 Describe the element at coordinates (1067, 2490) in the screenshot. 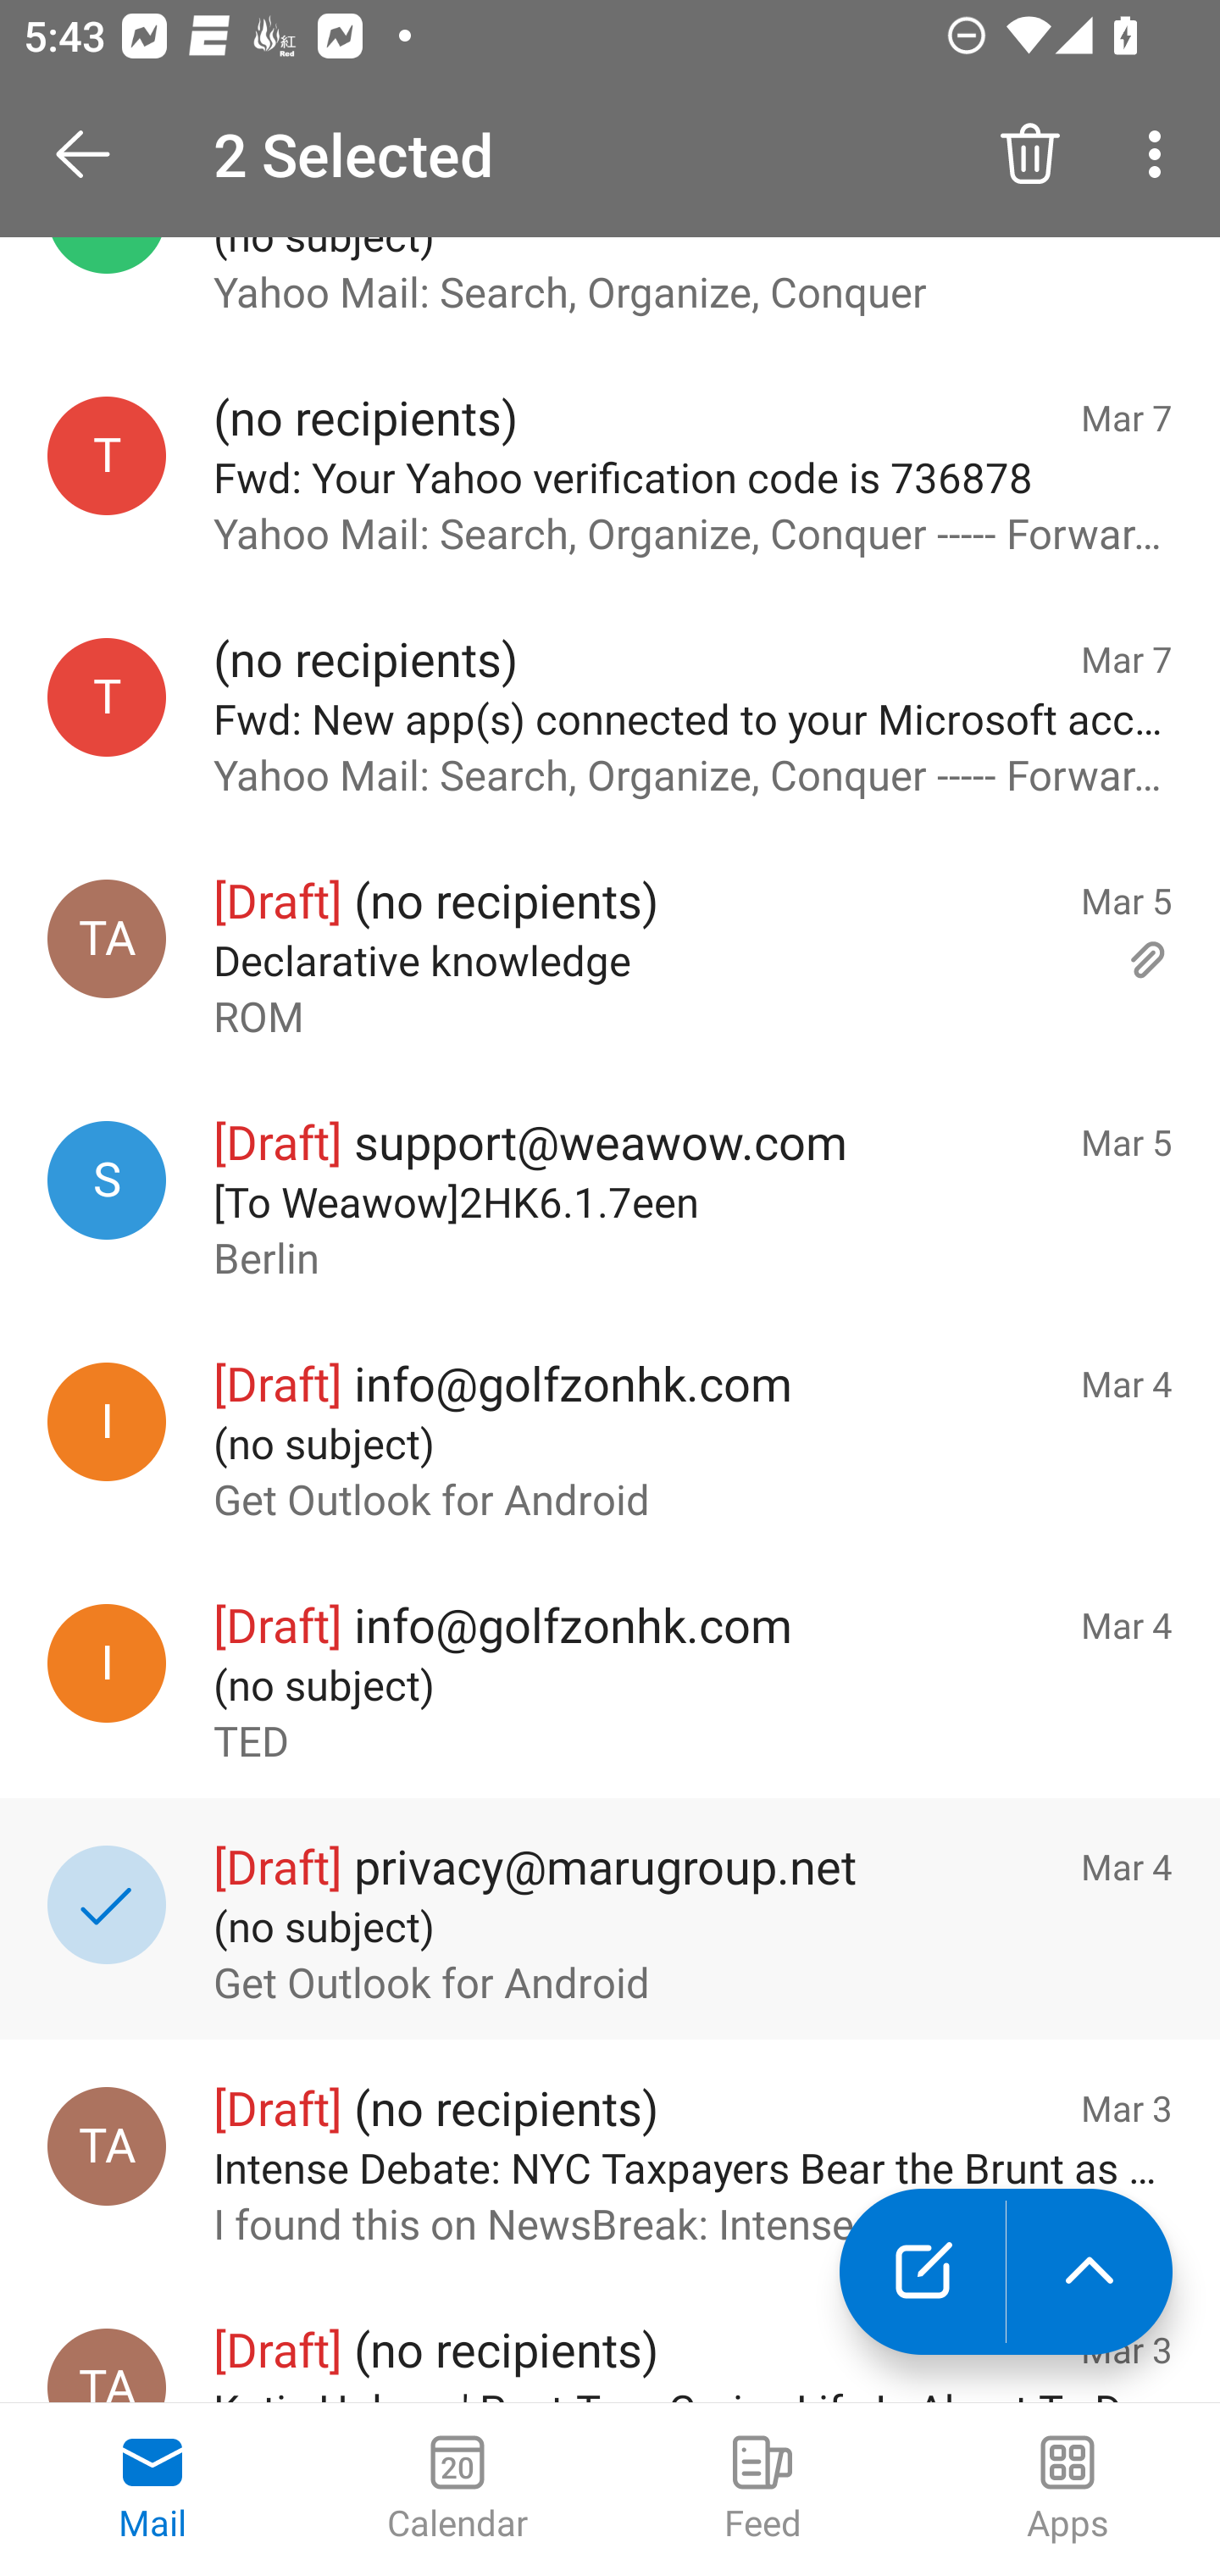

I see `Apps` at that location.